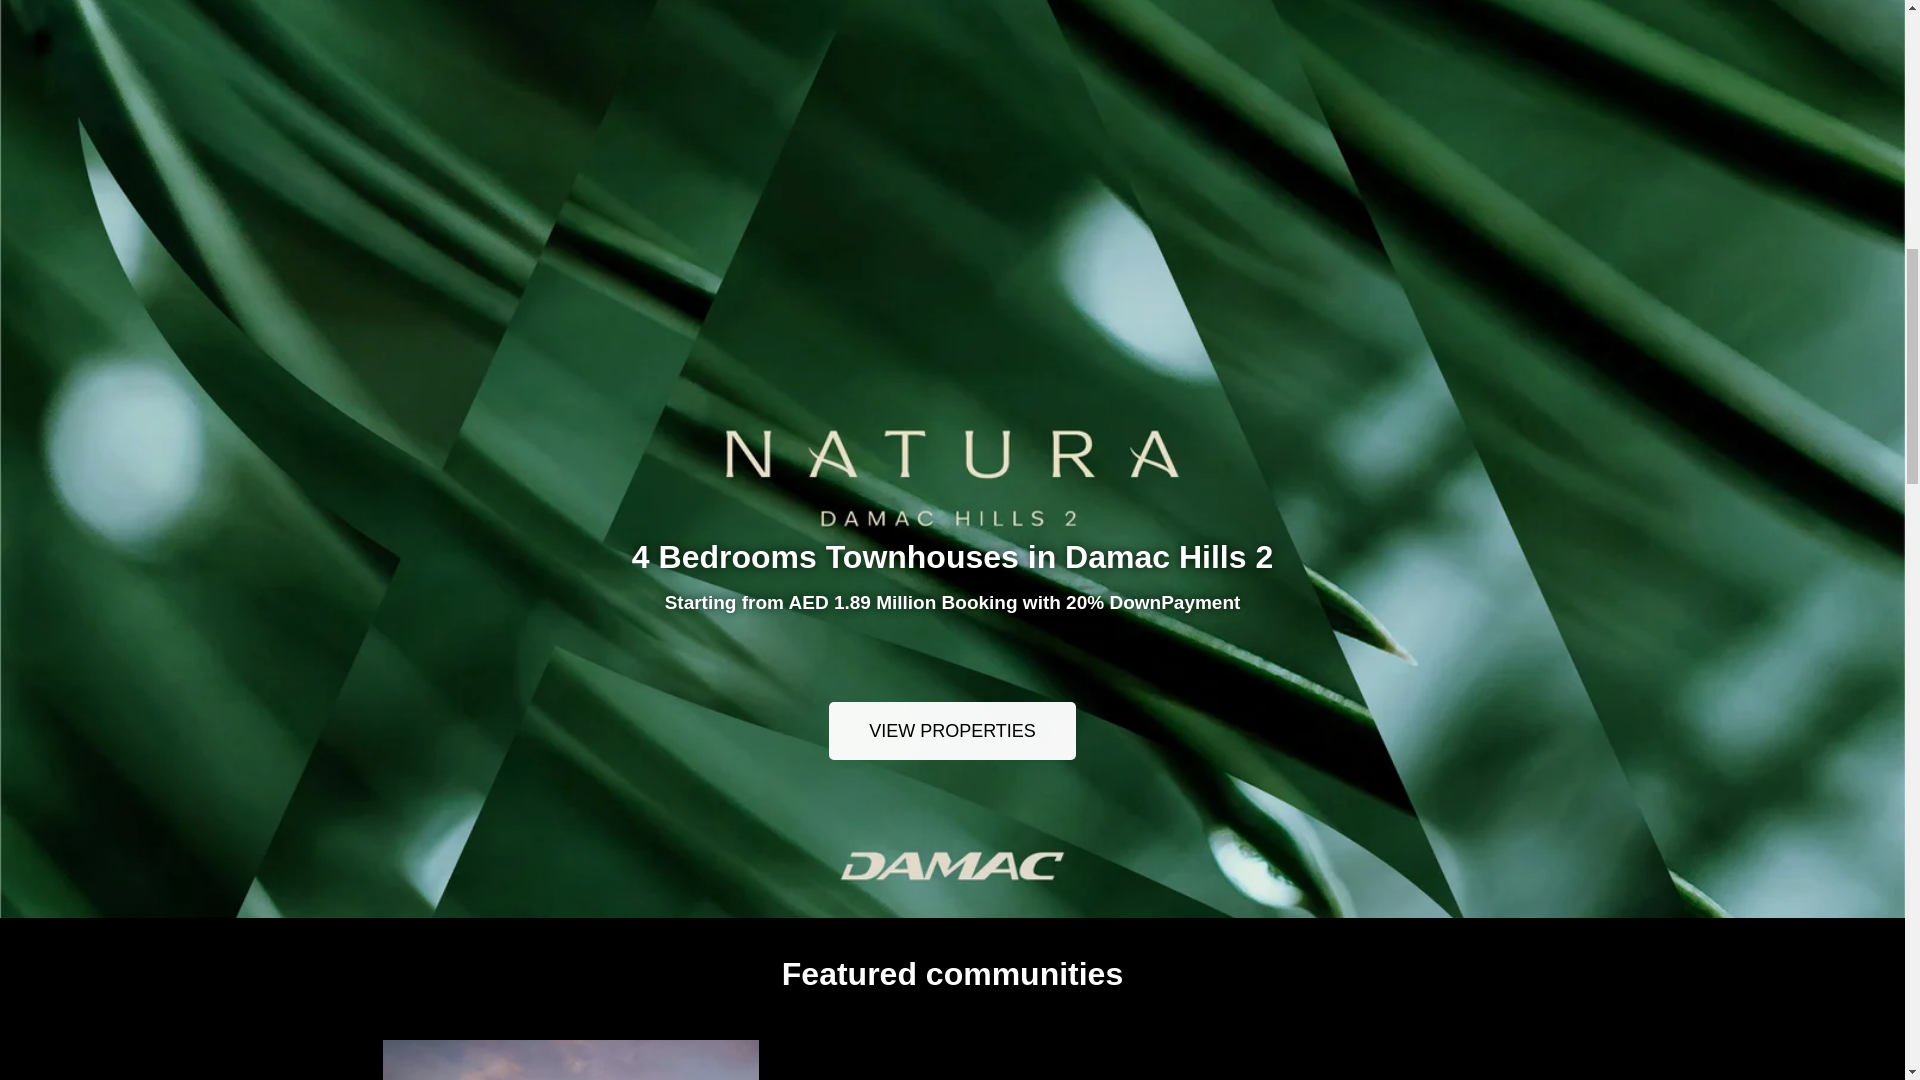  Describe the element at coordinates (1334, 1078) in the screenshot. I see `damac hills 2` at that location.